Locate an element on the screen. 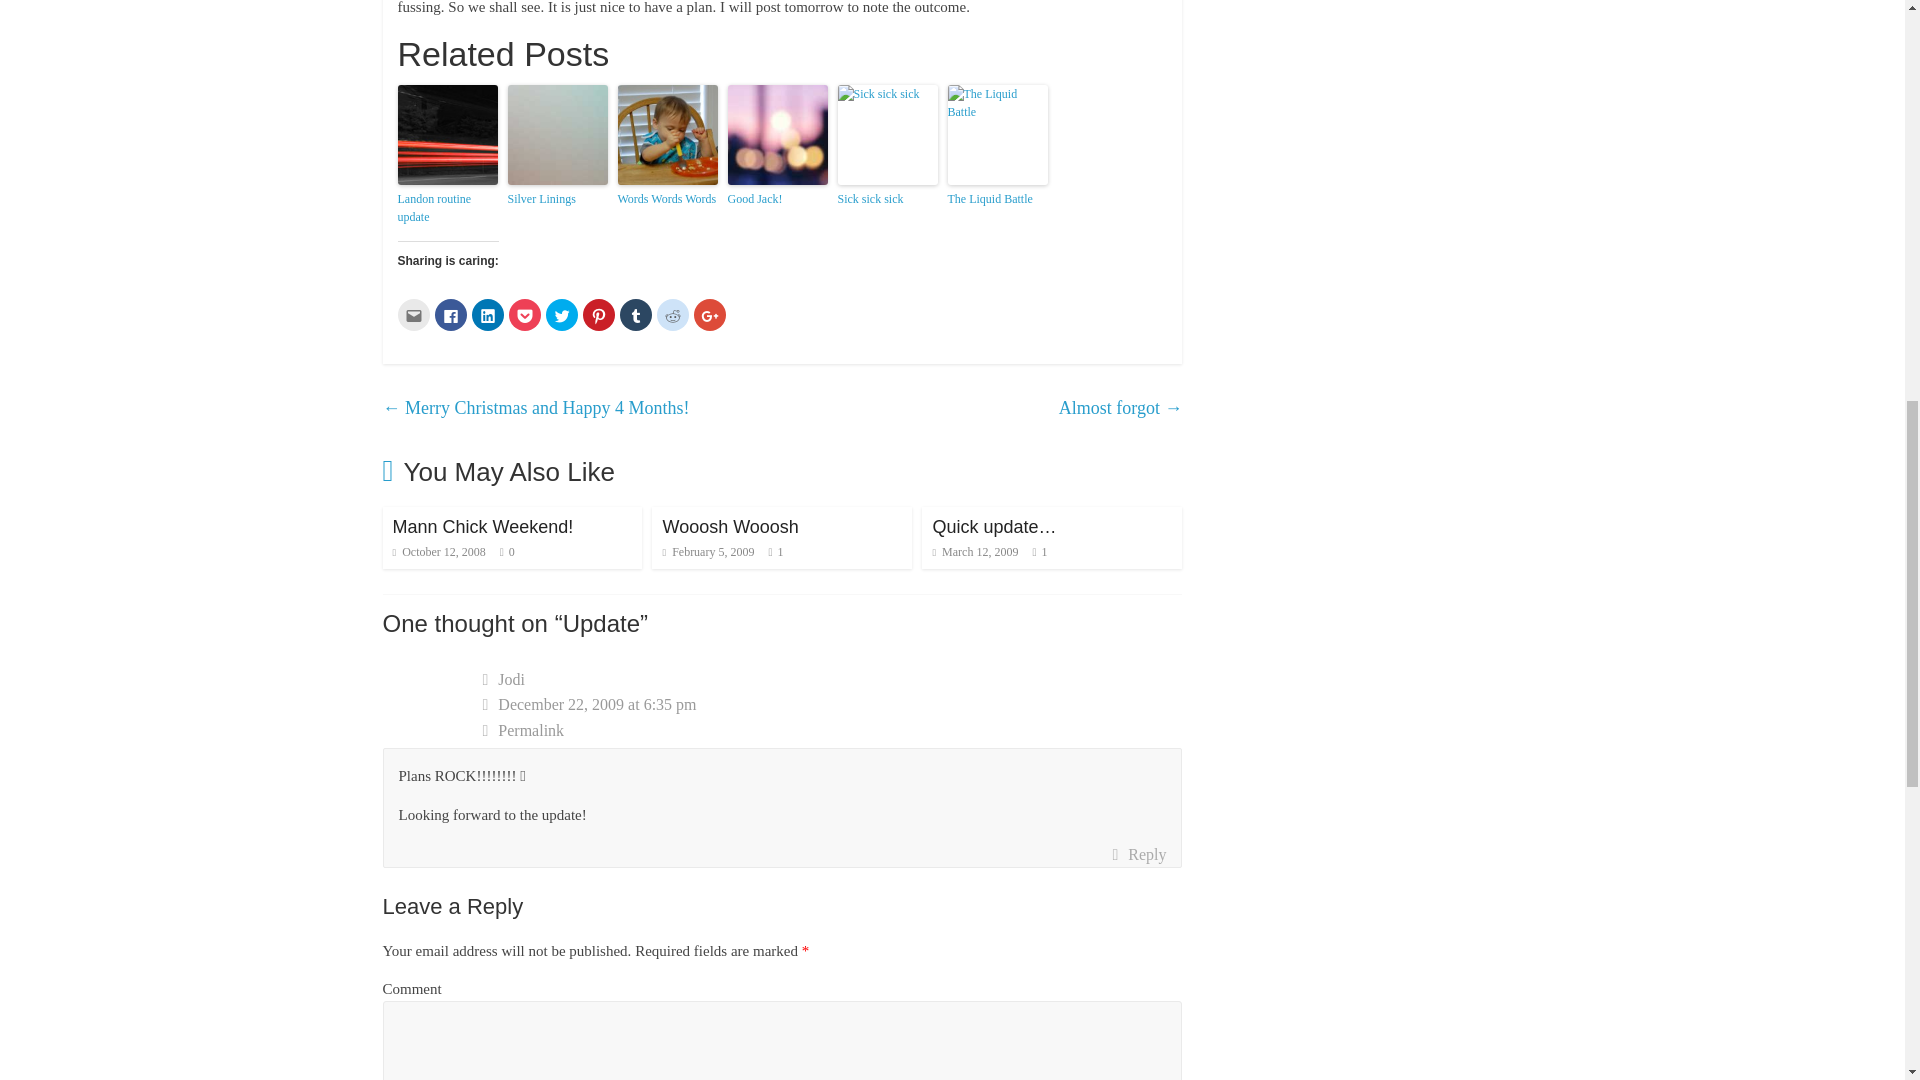  Click to share on Pinterest is located at coordinates (598, 314).